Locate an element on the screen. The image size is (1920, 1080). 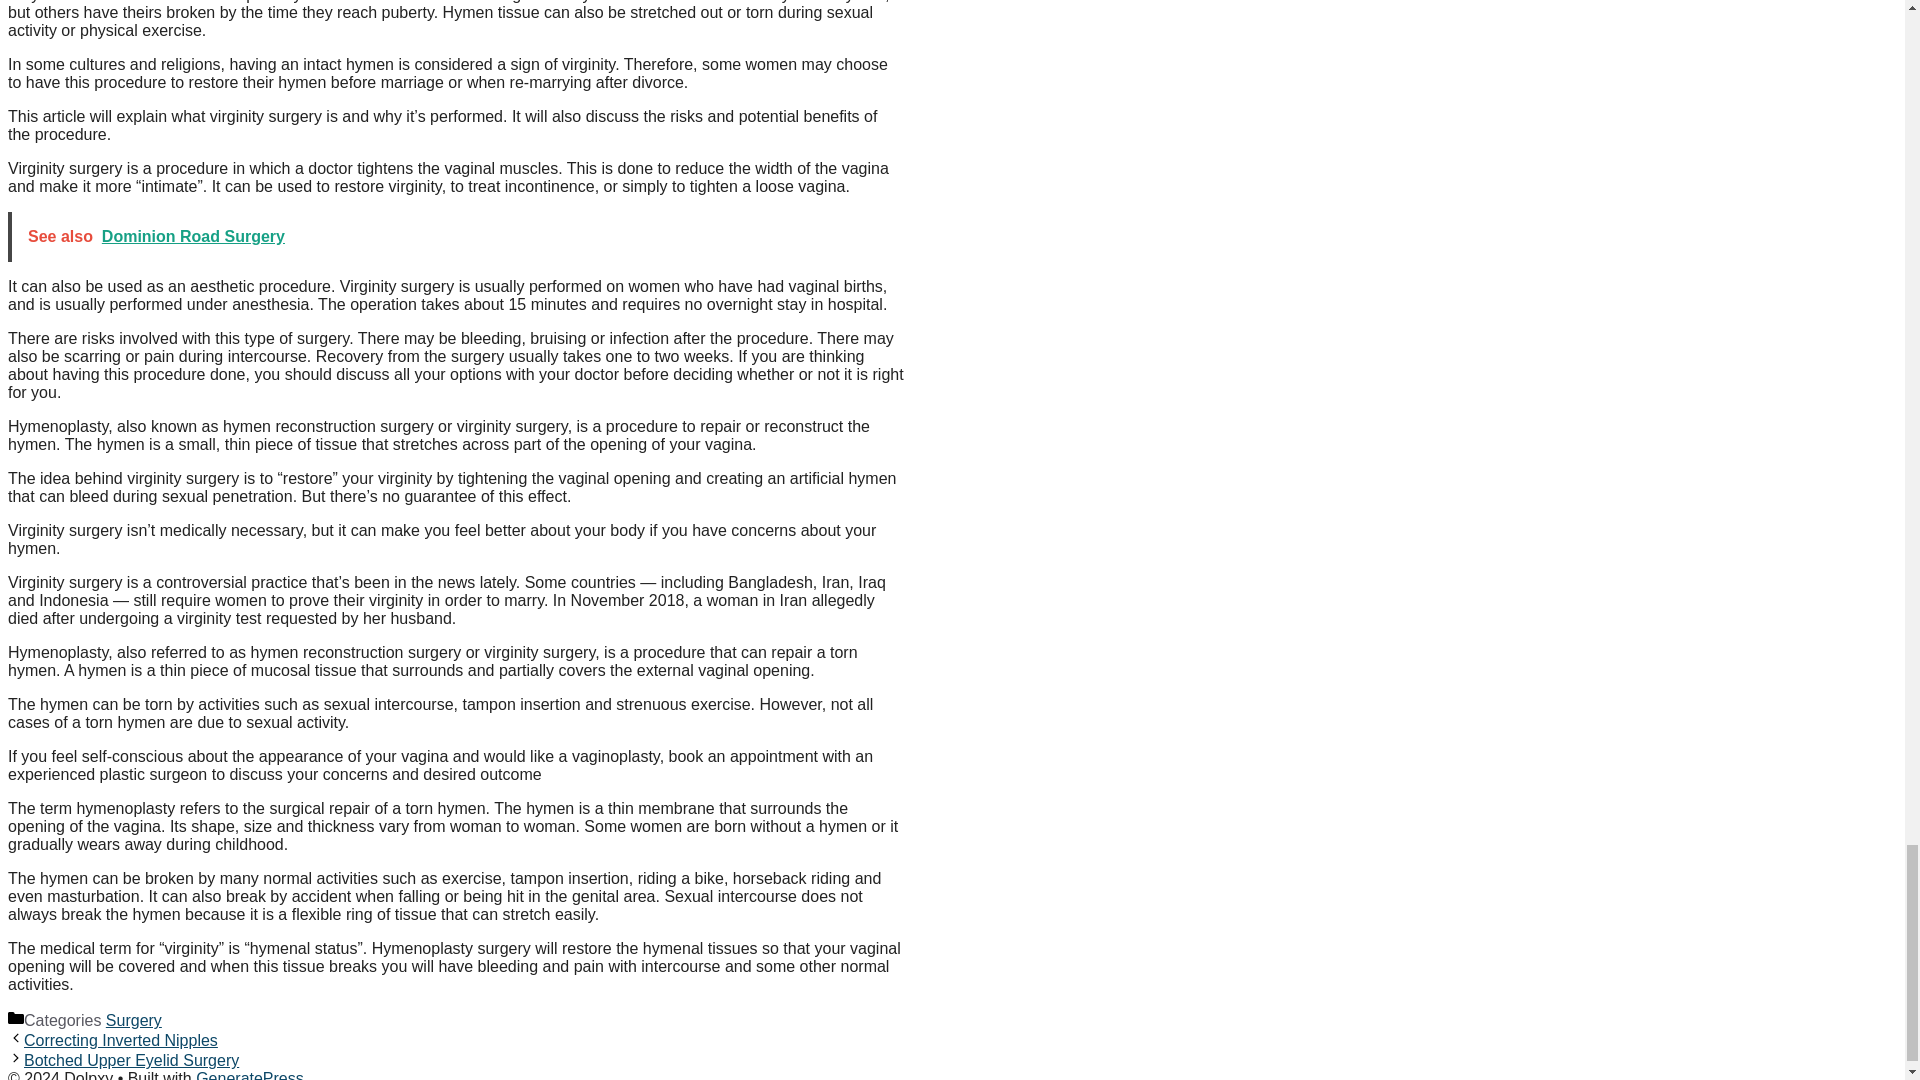
Correcting Inverted Nipples is located at coordinates (120, 1040).